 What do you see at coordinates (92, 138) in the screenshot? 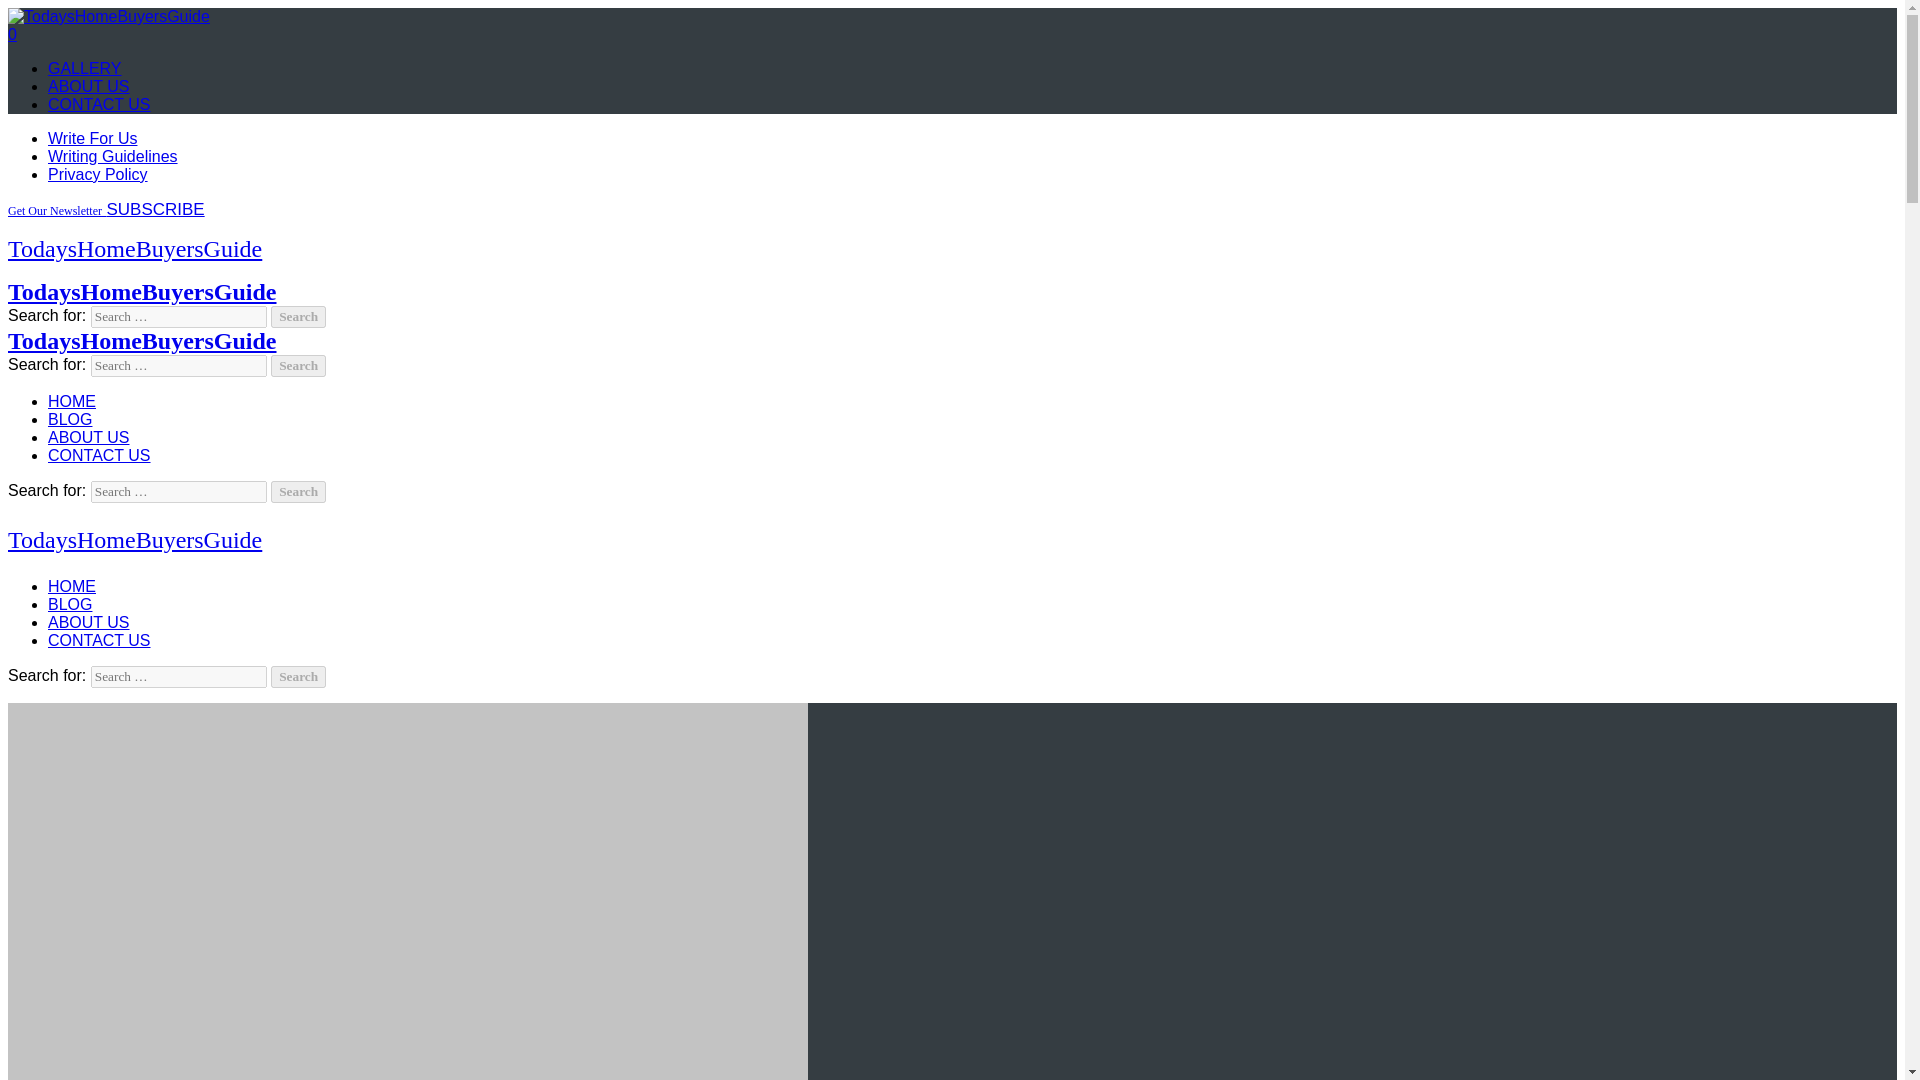
I see `Write For Us` at bounding box center [92, 138].